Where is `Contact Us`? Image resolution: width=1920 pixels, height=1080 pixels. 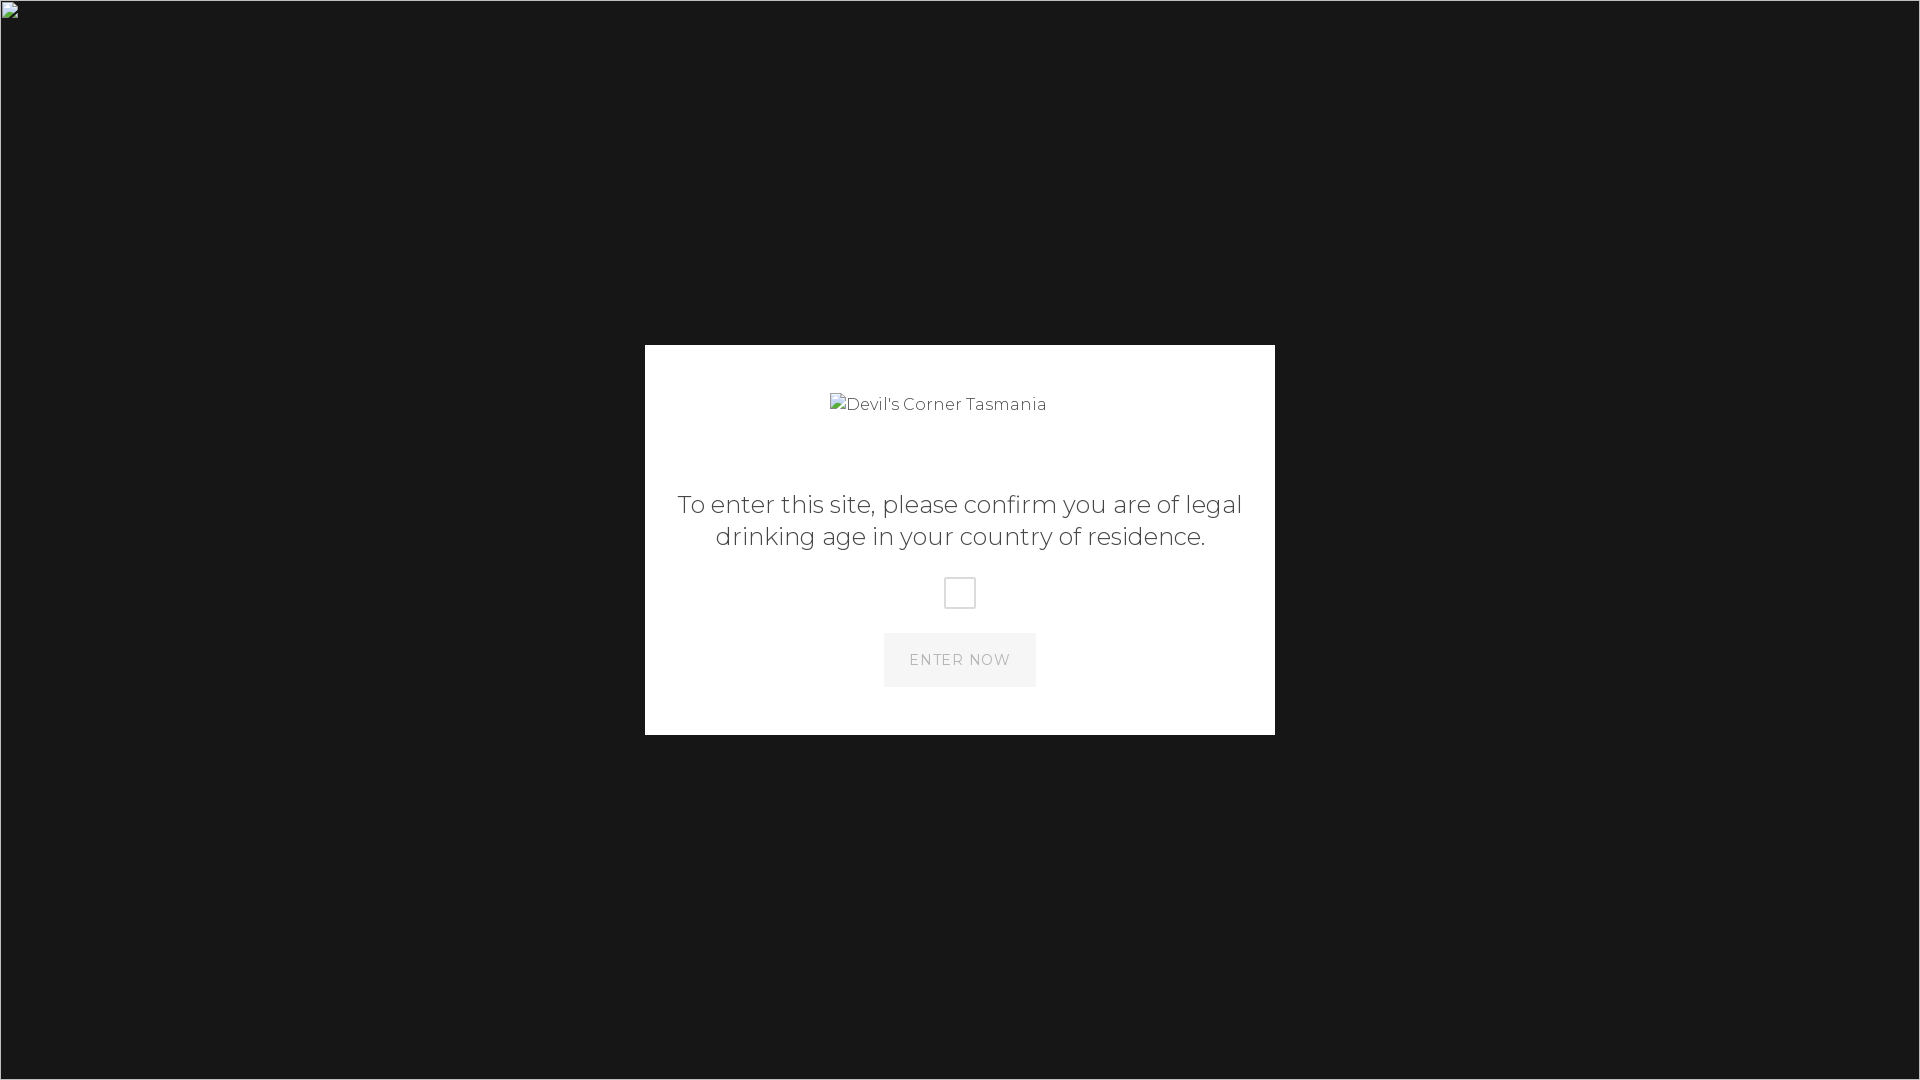 Contact Us is located at coordinates (526, 944).